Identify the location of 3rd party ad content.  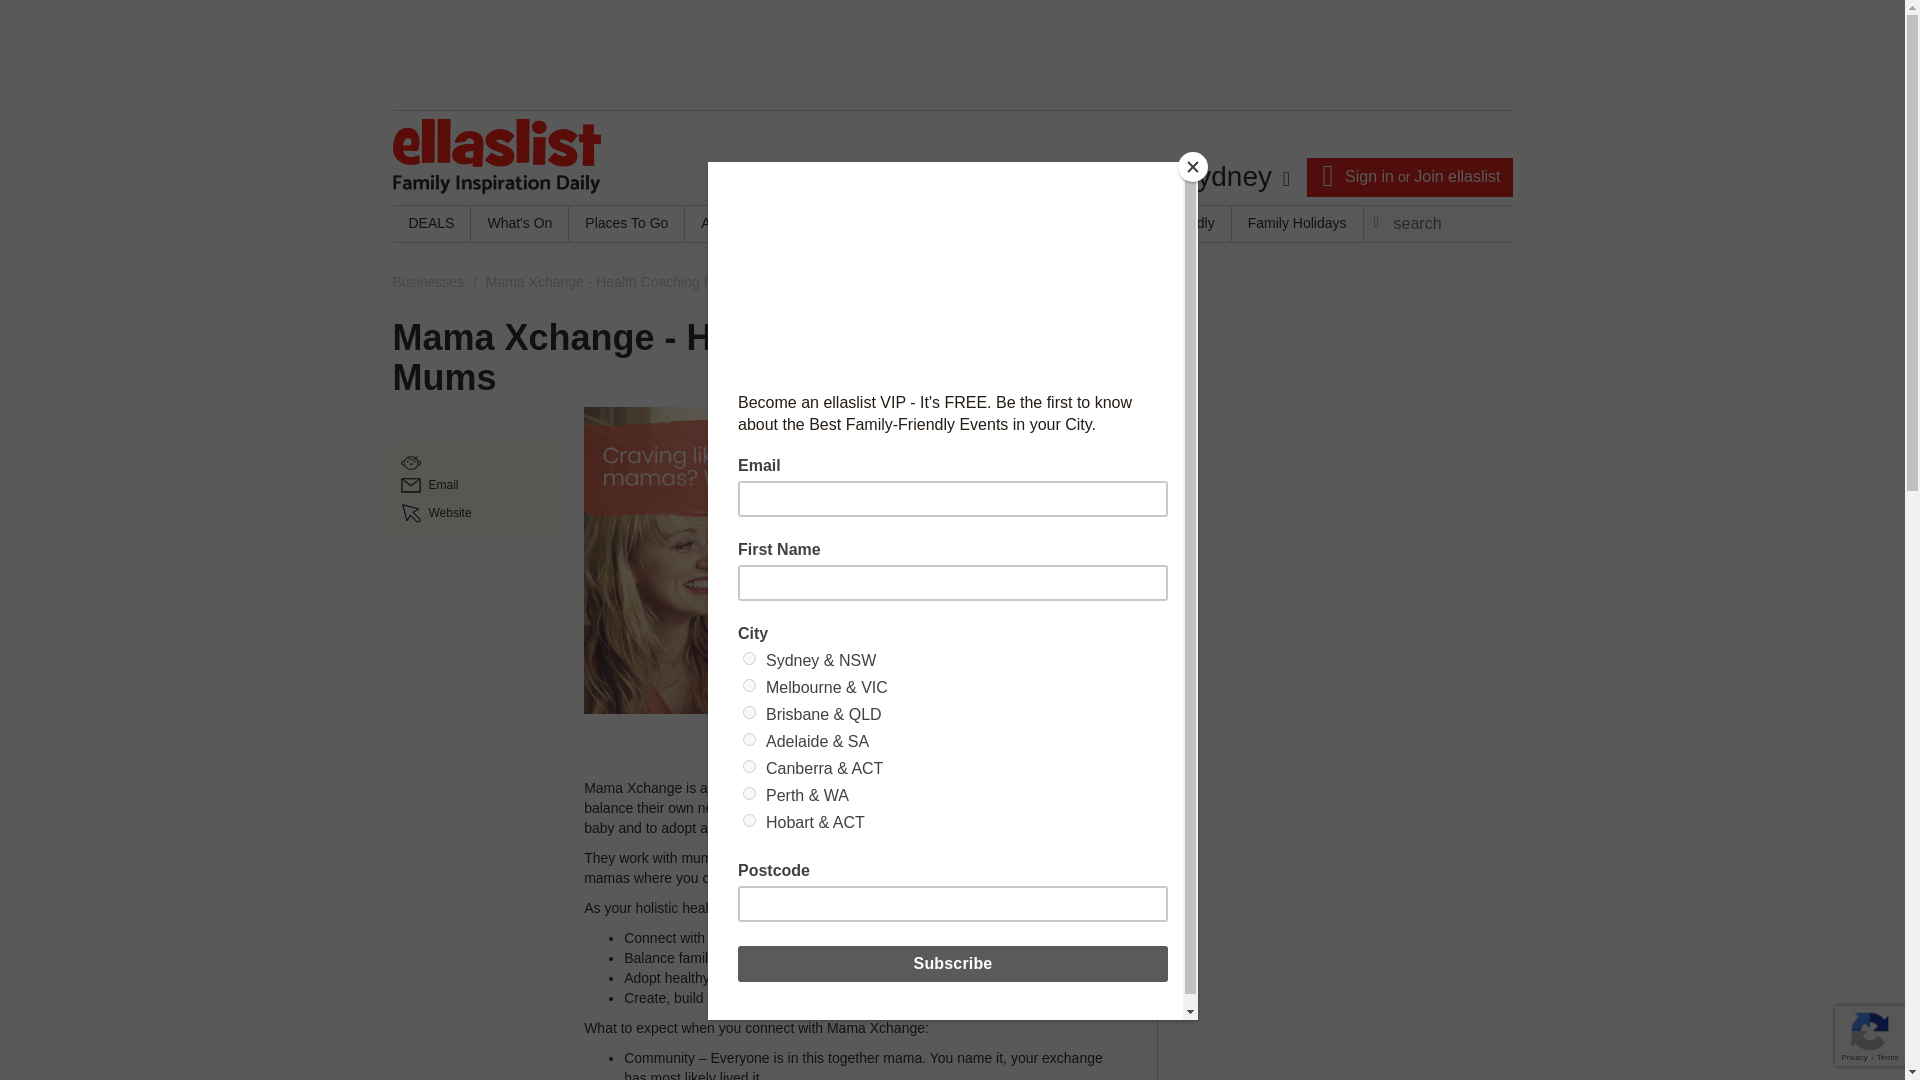
(951, 54).